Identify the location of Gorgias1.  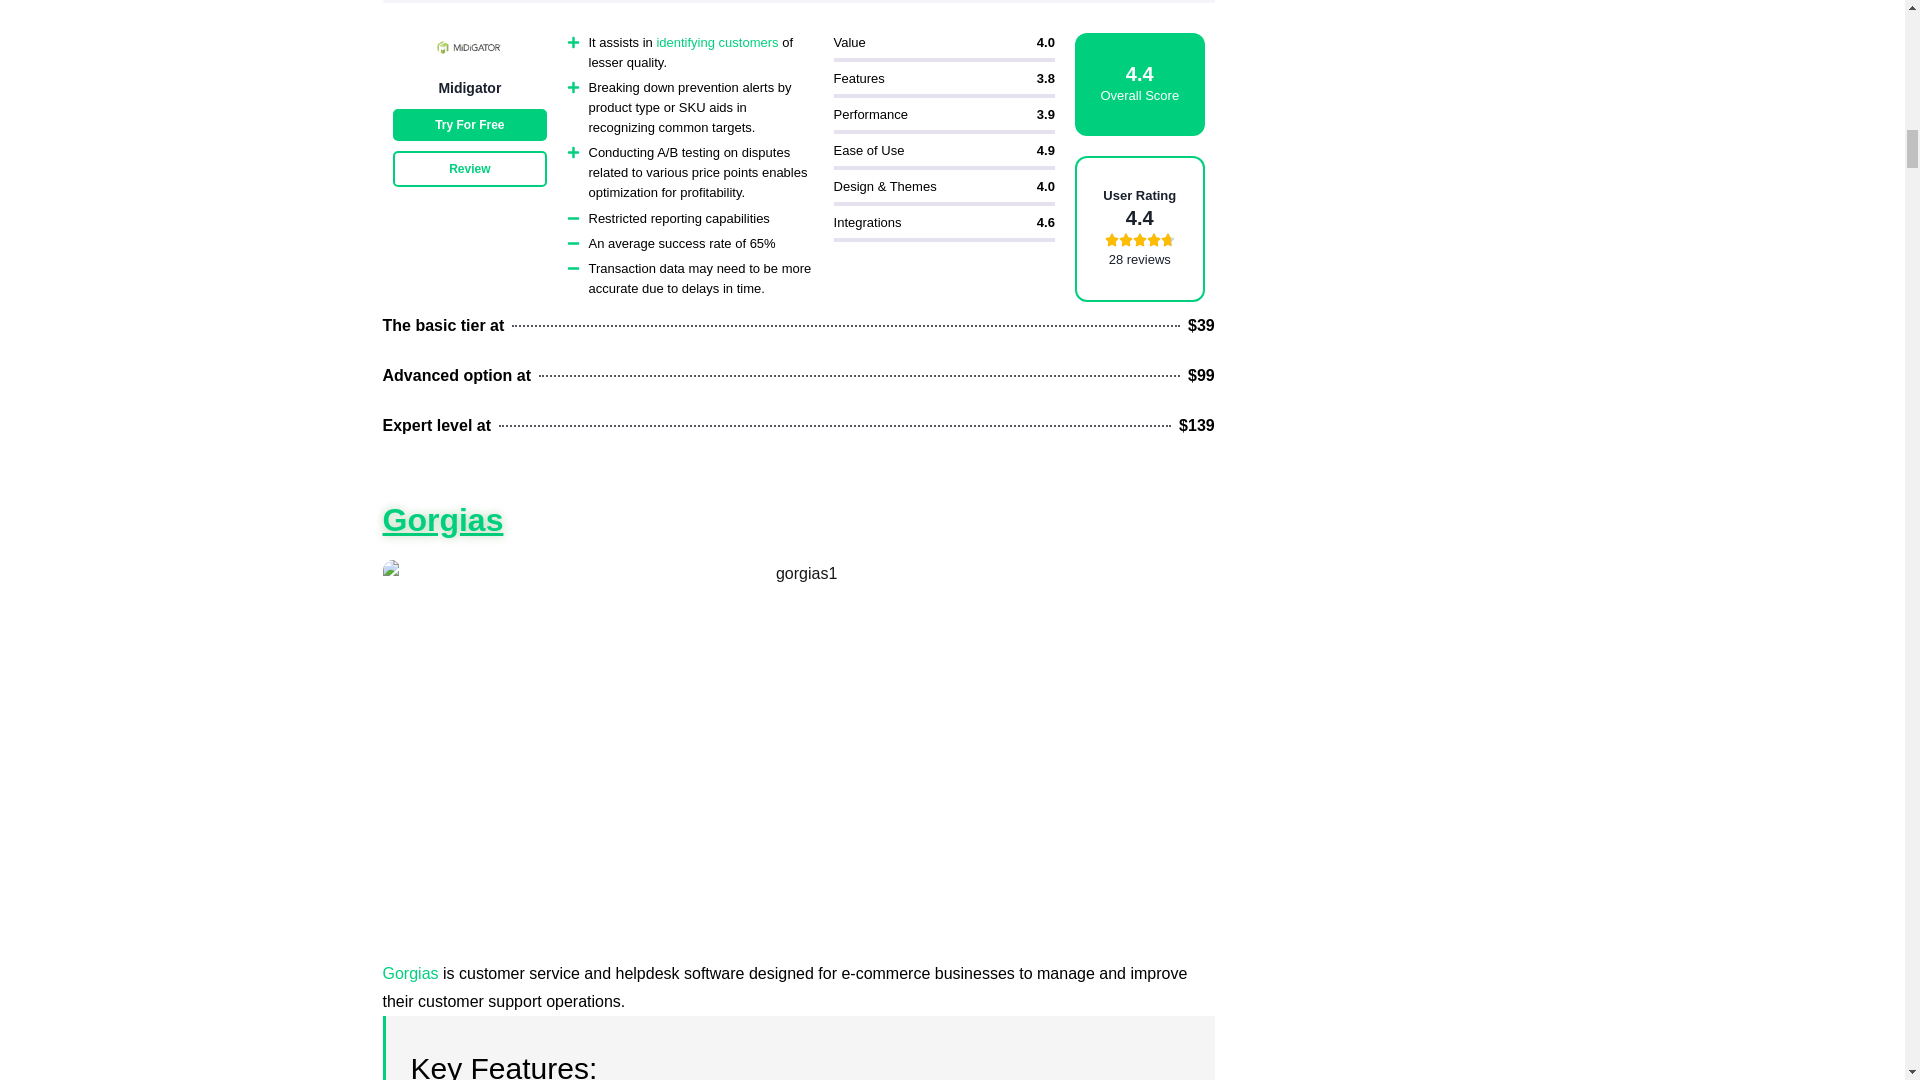
(410, 973).